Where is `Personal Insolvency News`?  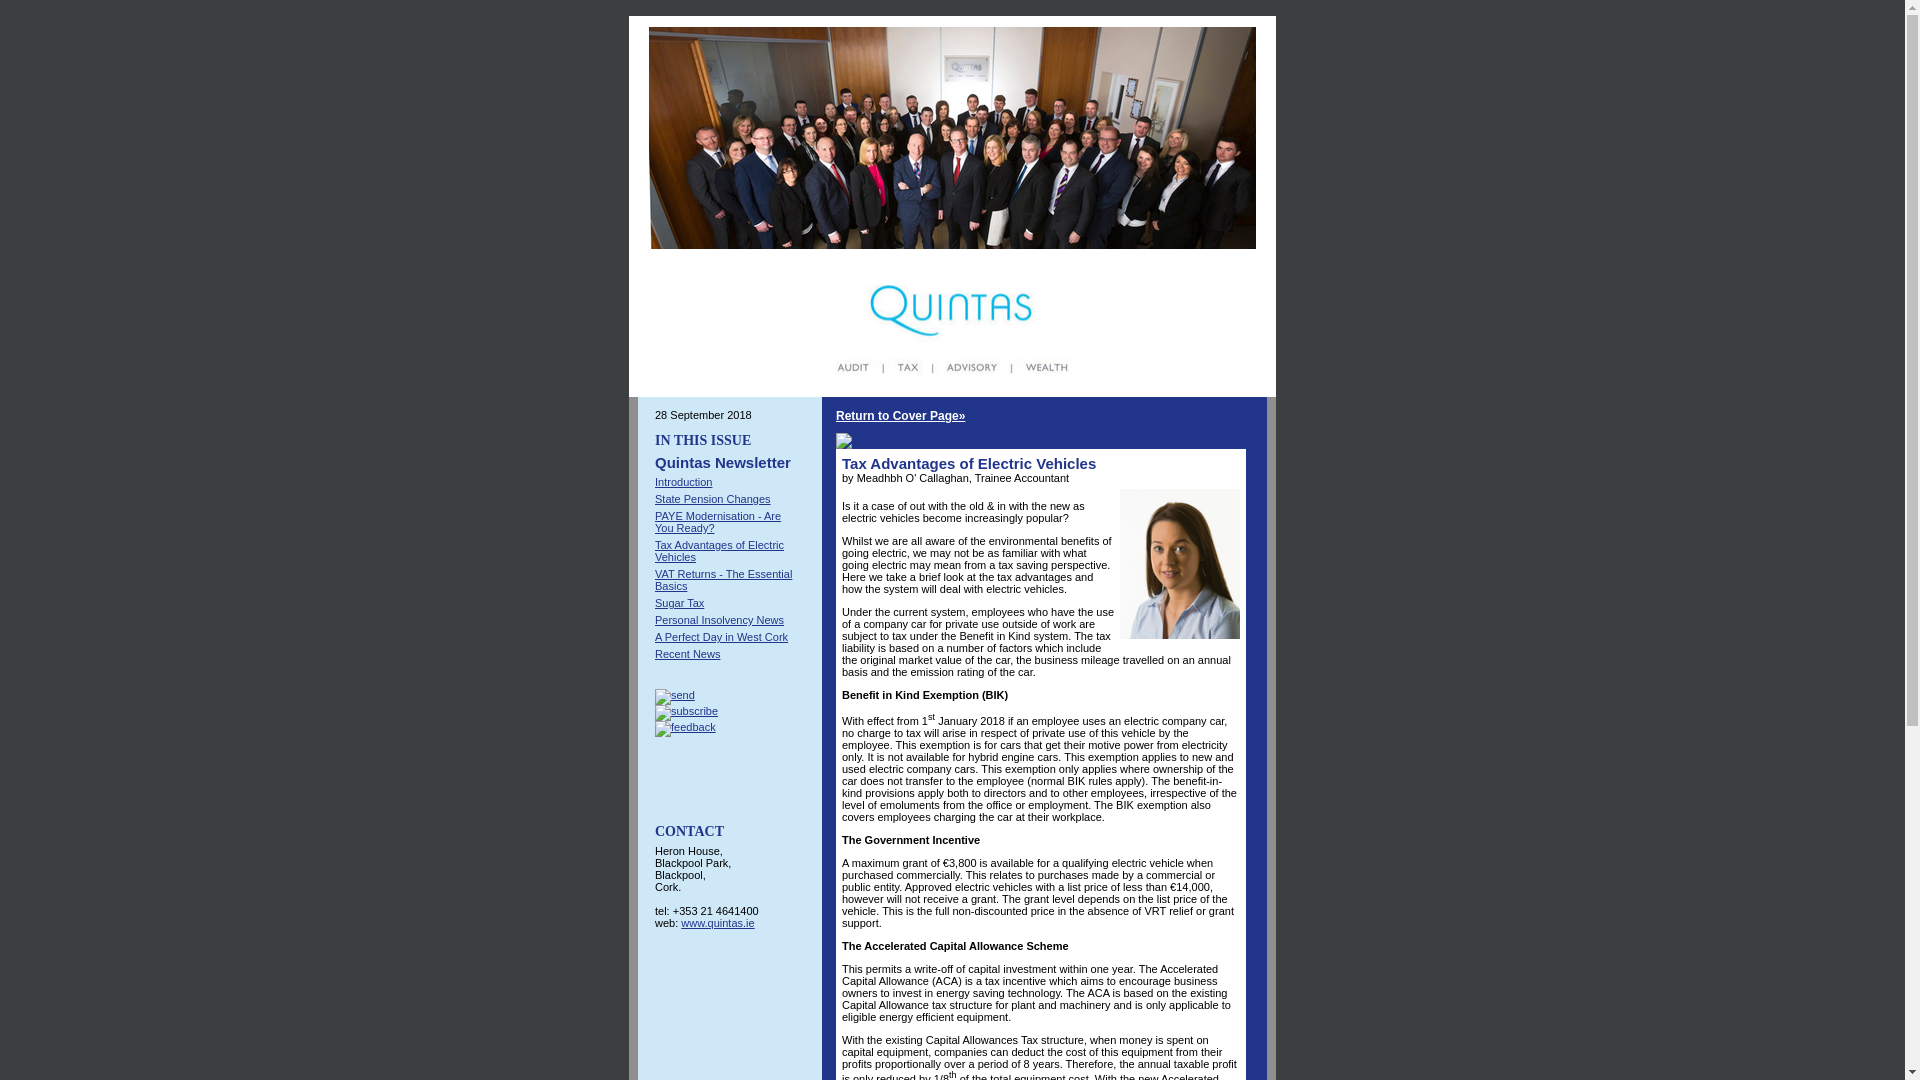 Personal Insolvency News is located at coordinates (718, 620).